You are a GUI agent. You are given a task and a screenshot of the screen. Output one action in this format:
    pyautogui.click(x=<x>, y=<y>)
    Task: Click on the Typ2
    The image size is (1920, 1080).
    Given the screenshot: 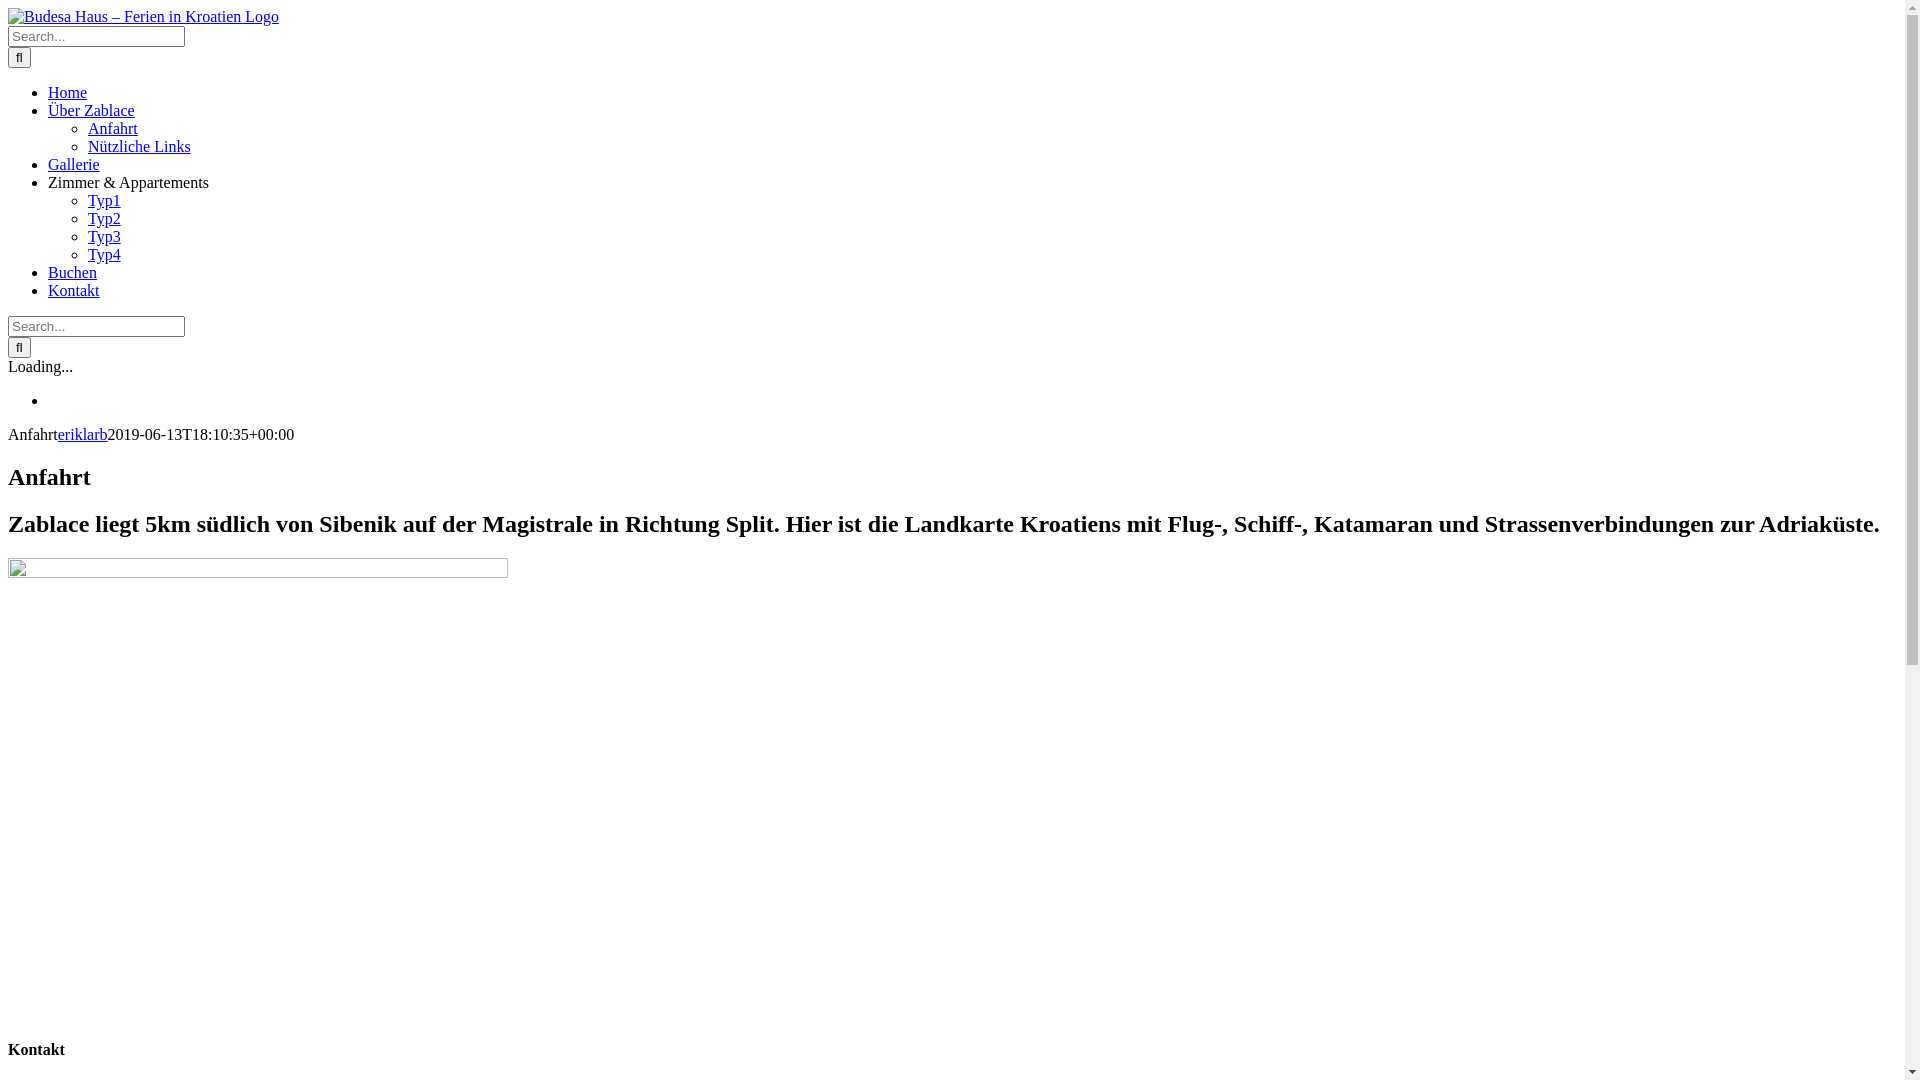 What is the action you would take?
    pyautogui.click(x=104, y=218)
    